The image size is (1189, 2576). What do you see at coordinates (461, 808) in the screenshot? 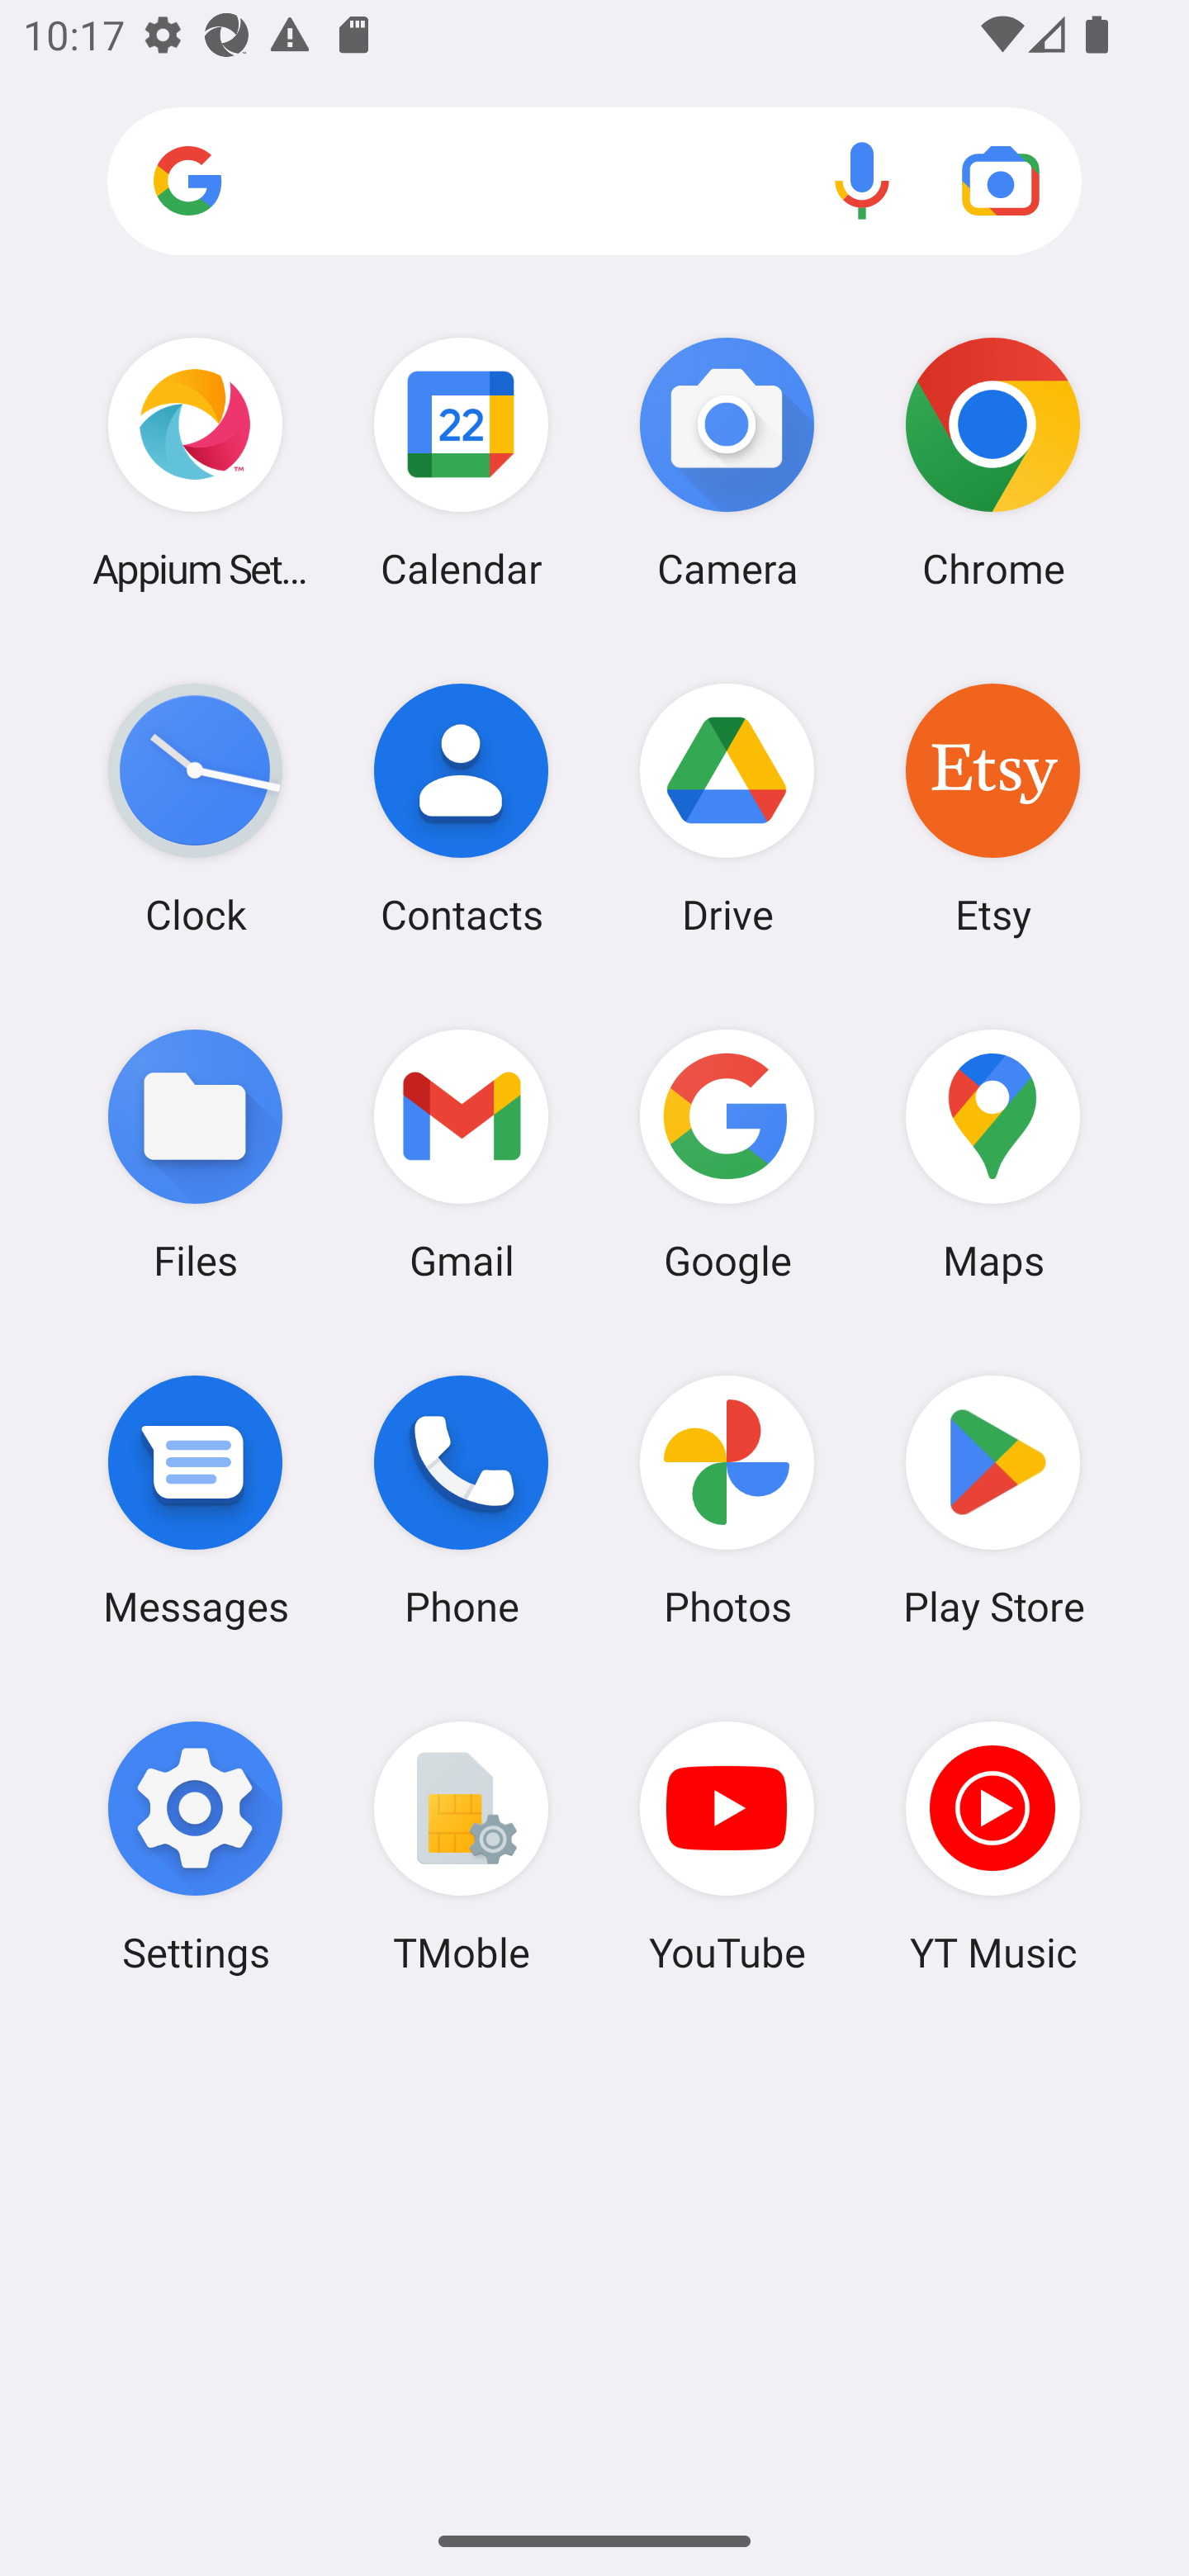
I see `Contacts` at bounding box center [461, 808].